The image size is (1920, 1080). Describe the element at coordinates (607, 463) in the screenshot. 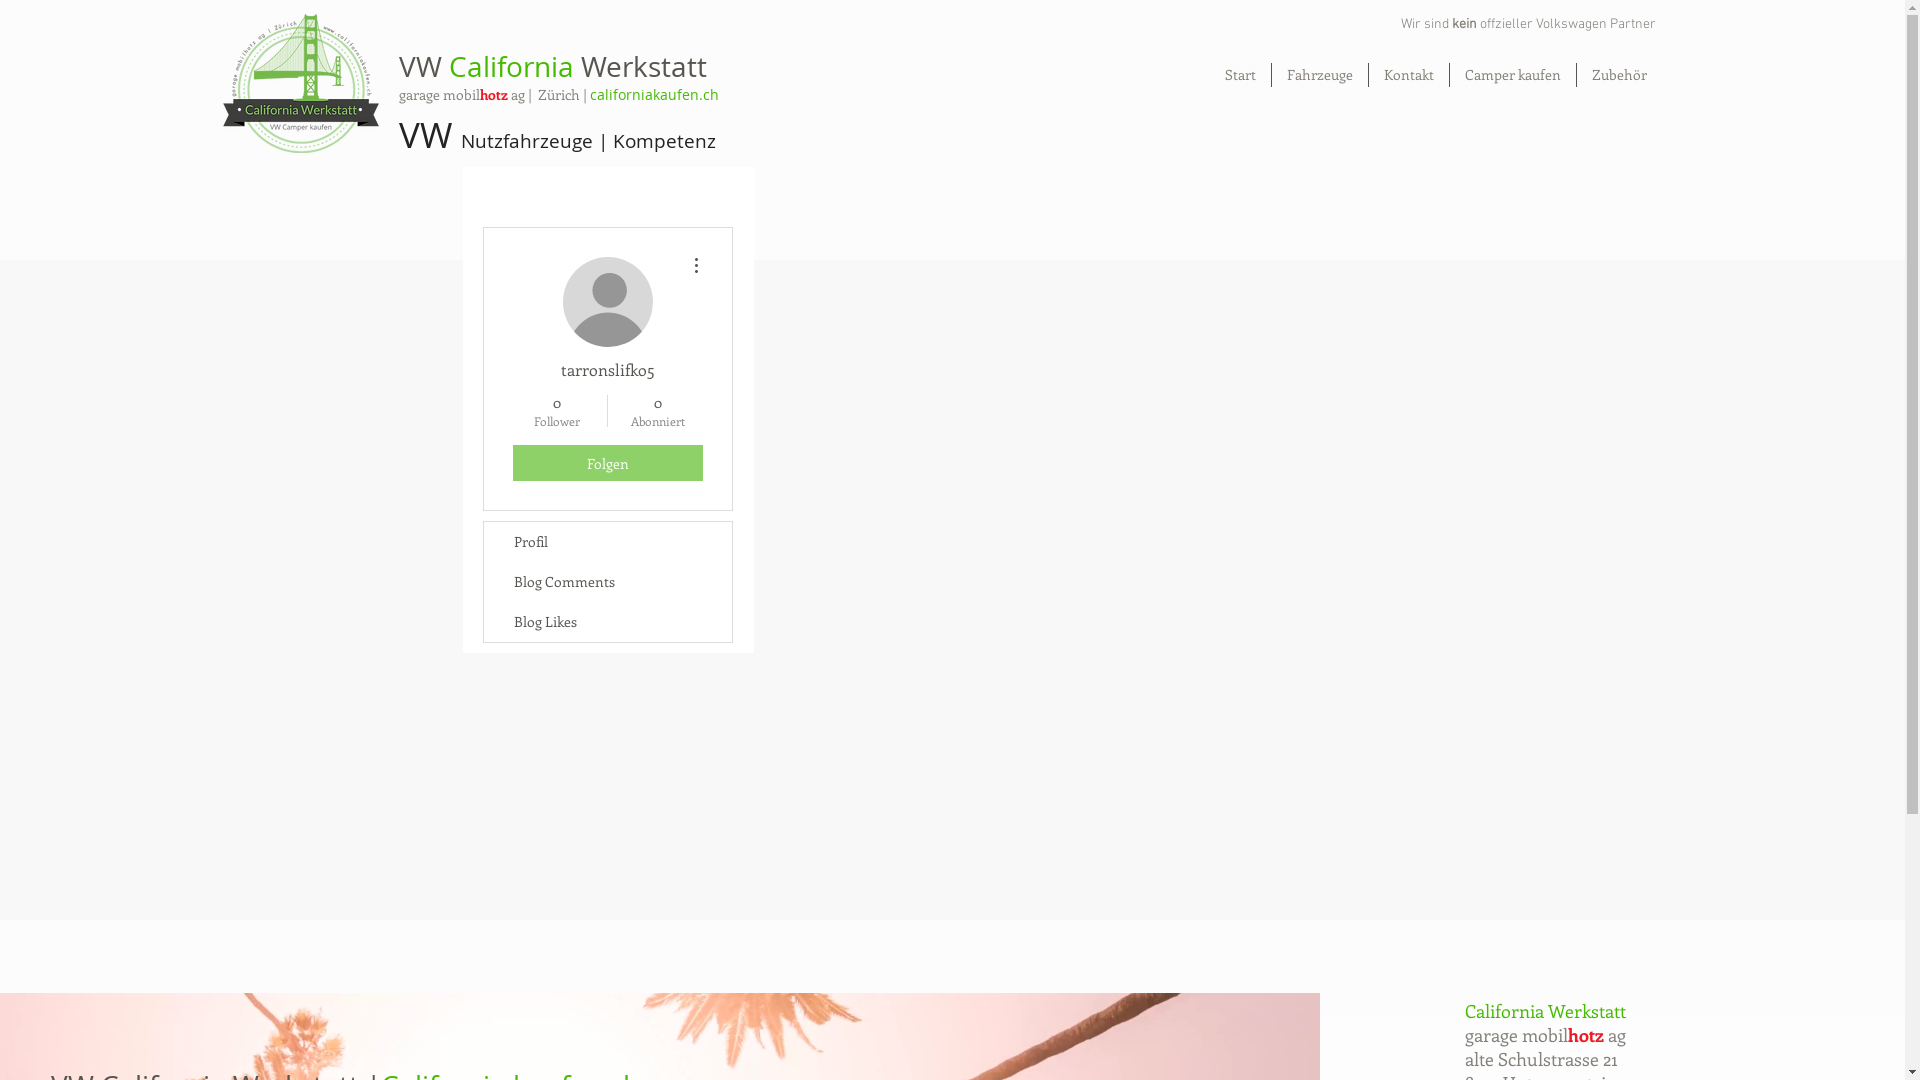

I see `Folgen` at that location.